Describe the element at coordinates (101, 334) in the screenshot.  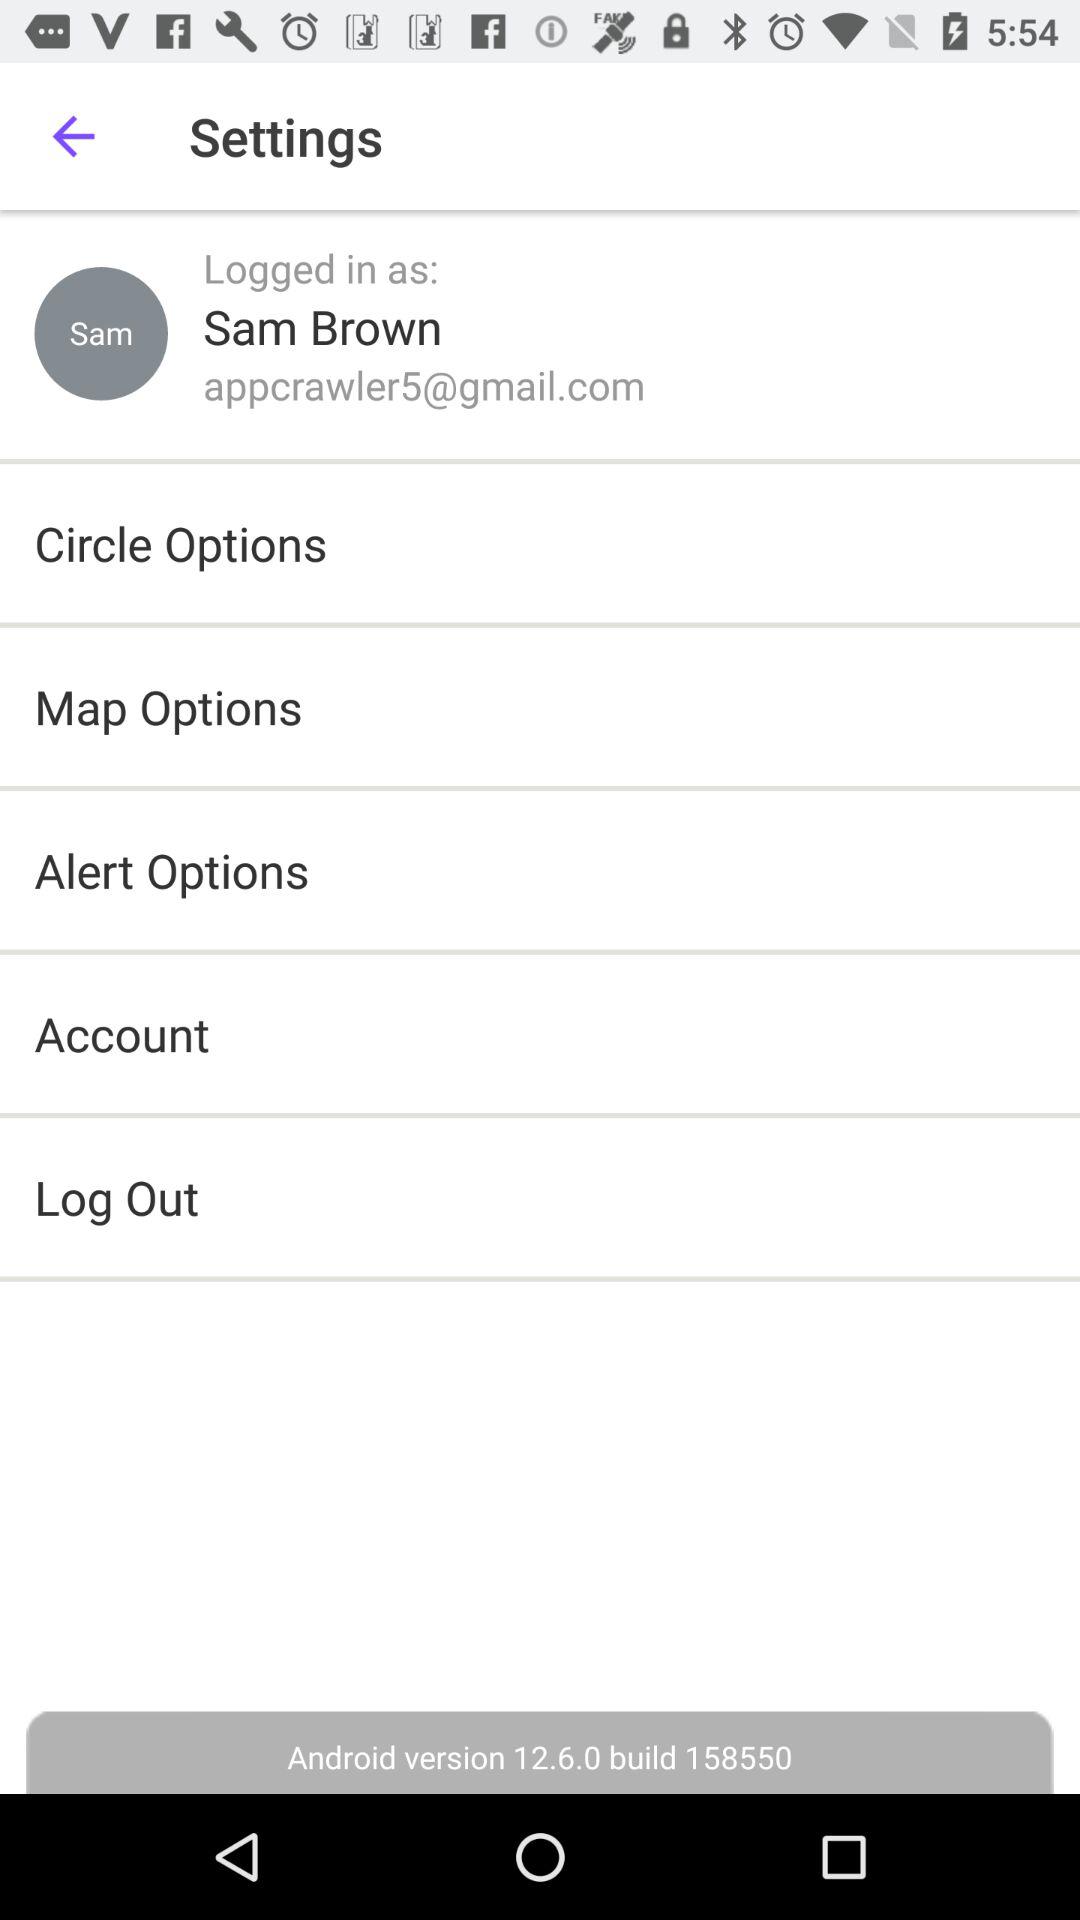
I see `click item next to the logged in as: item` at that location.